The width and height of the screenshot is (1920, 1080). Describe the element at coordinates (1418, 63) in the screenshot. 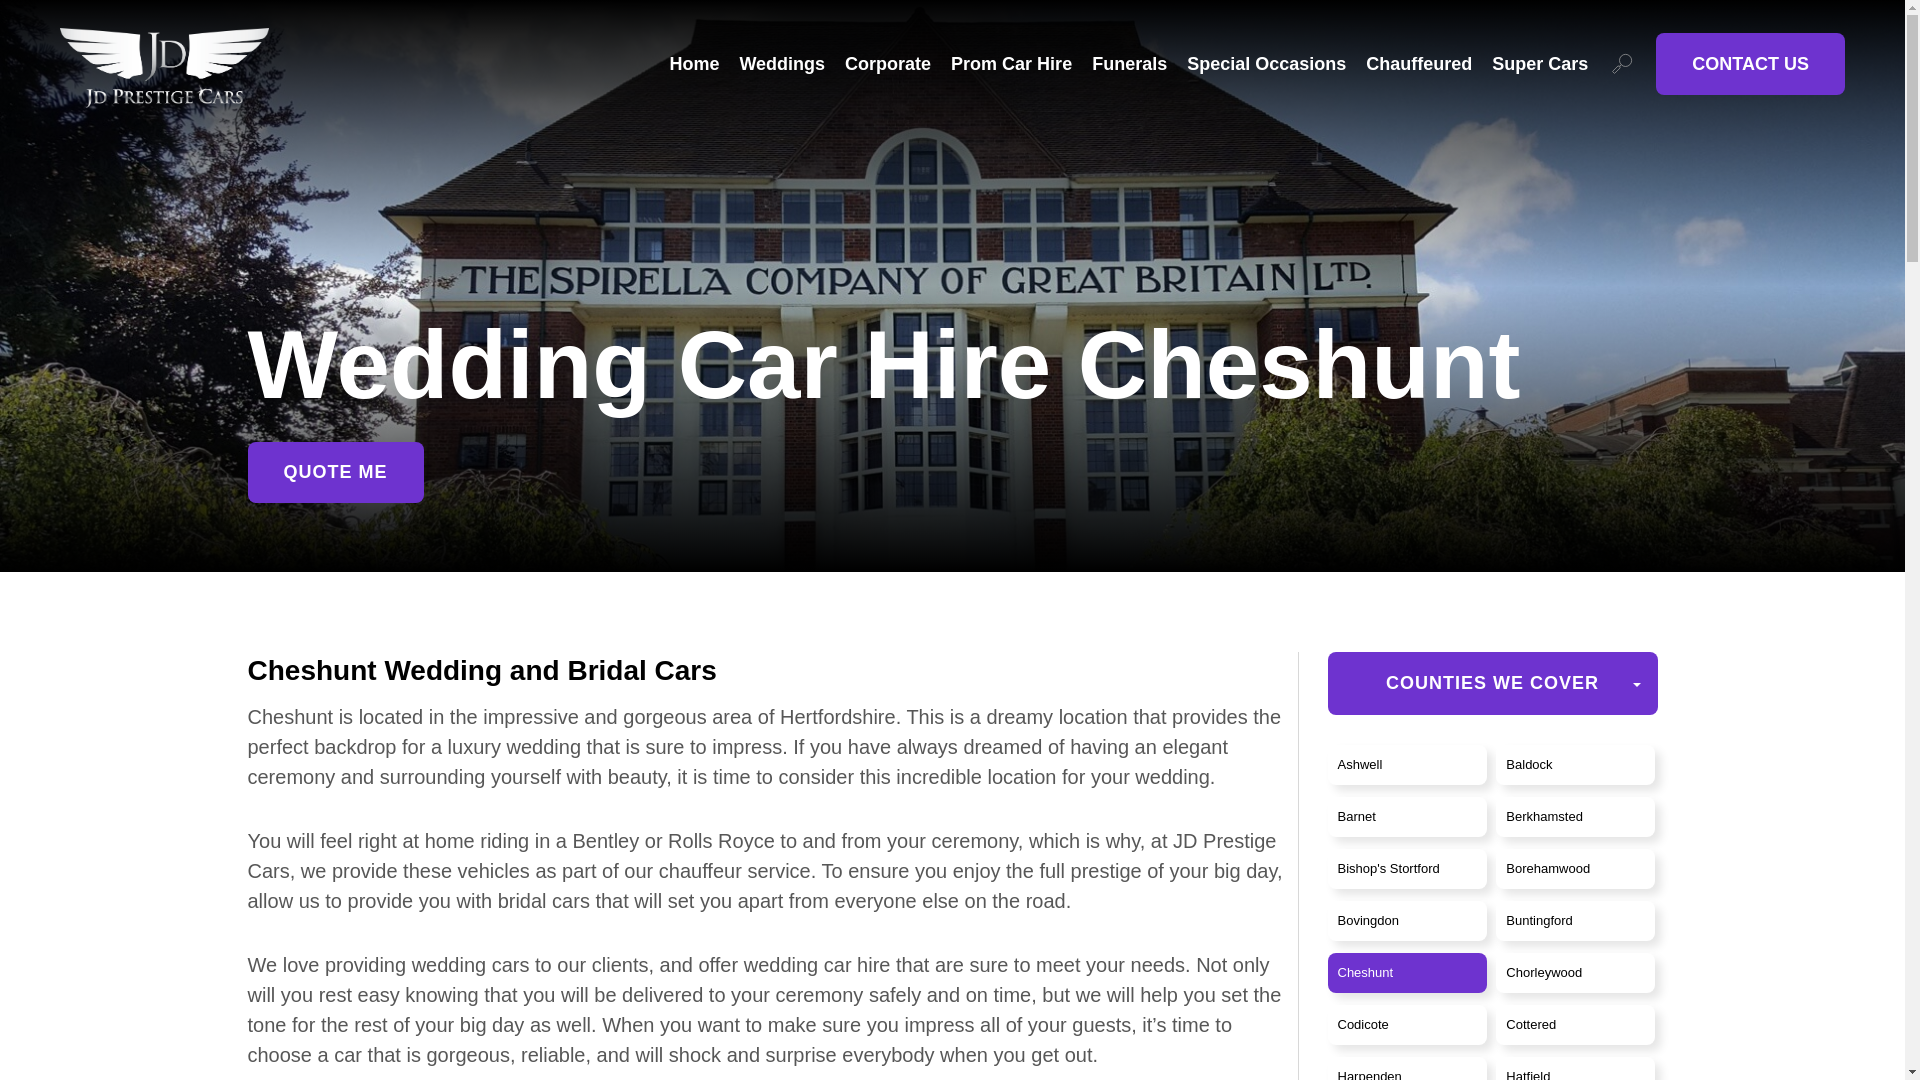

I see `Chauffeured` at that location.